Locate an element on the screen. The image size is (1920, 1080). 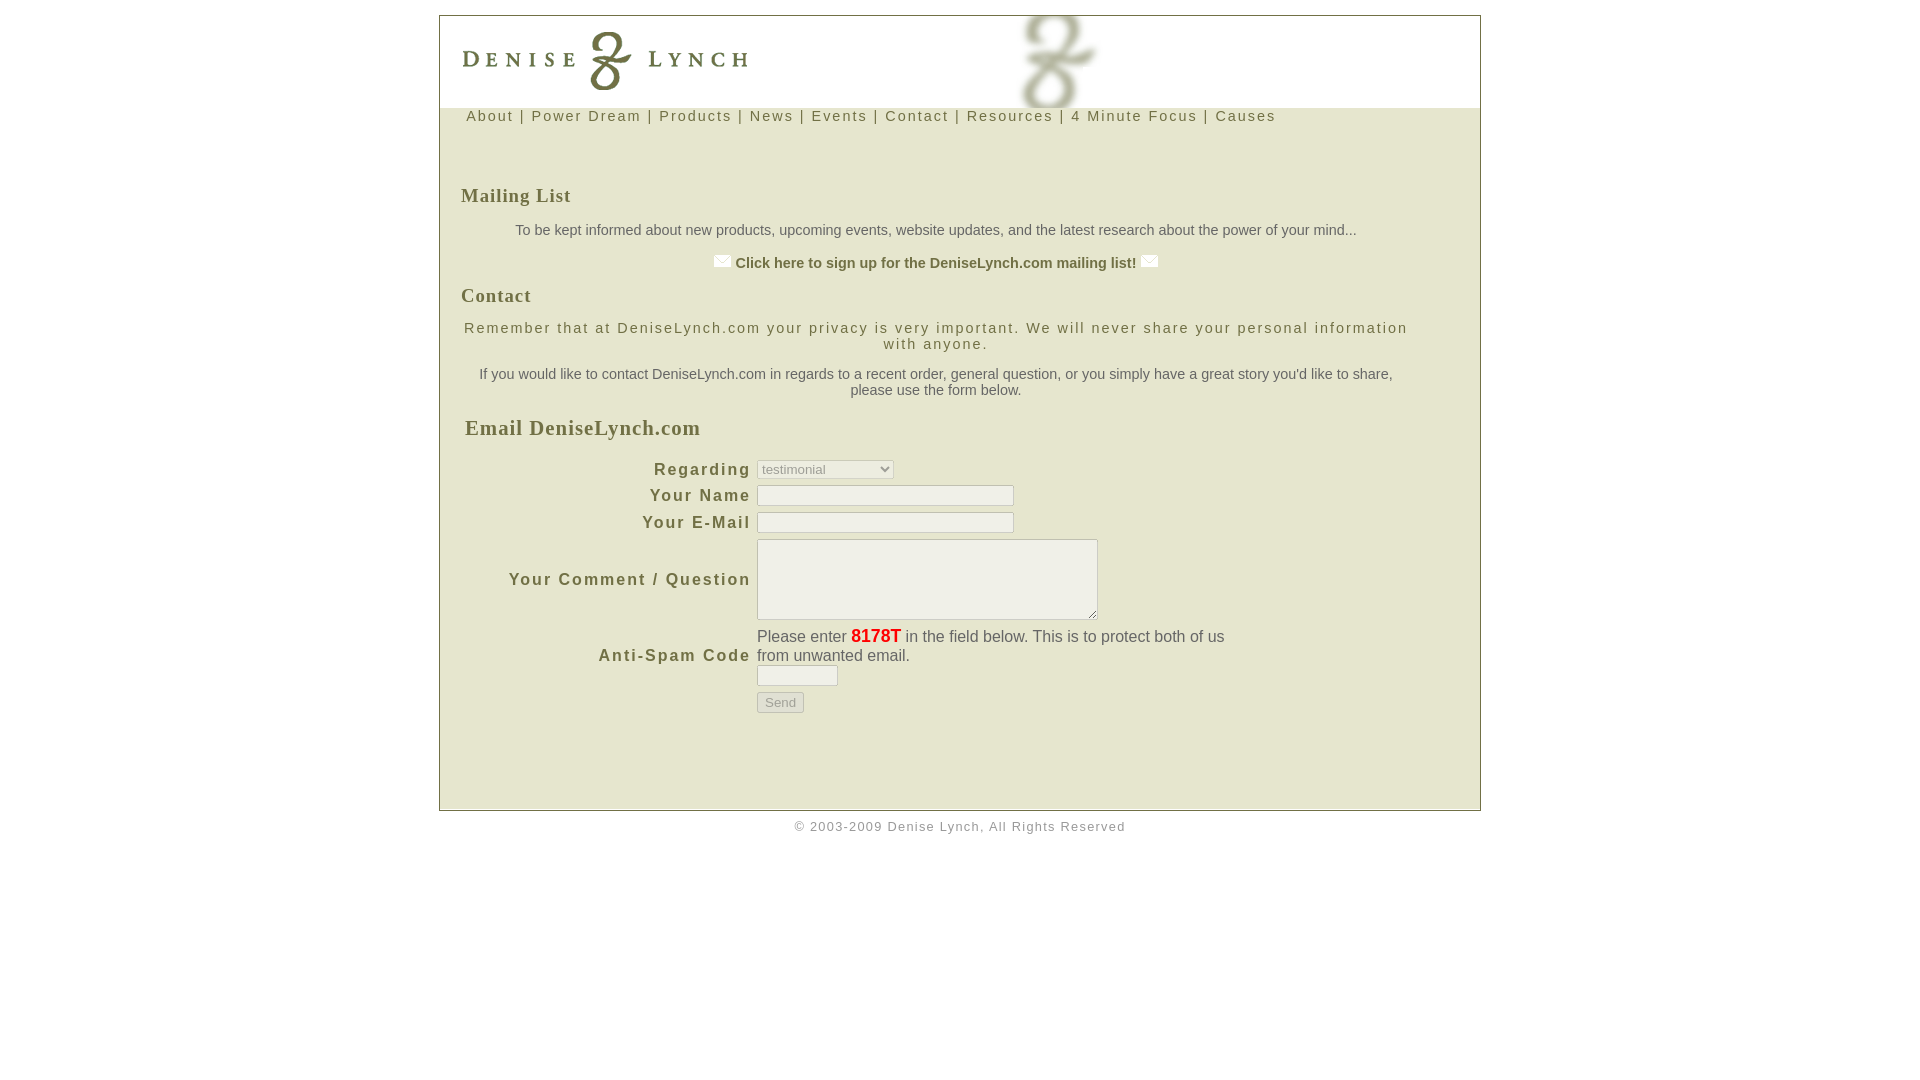
your email address here - required is located at coordinates (884, 522).